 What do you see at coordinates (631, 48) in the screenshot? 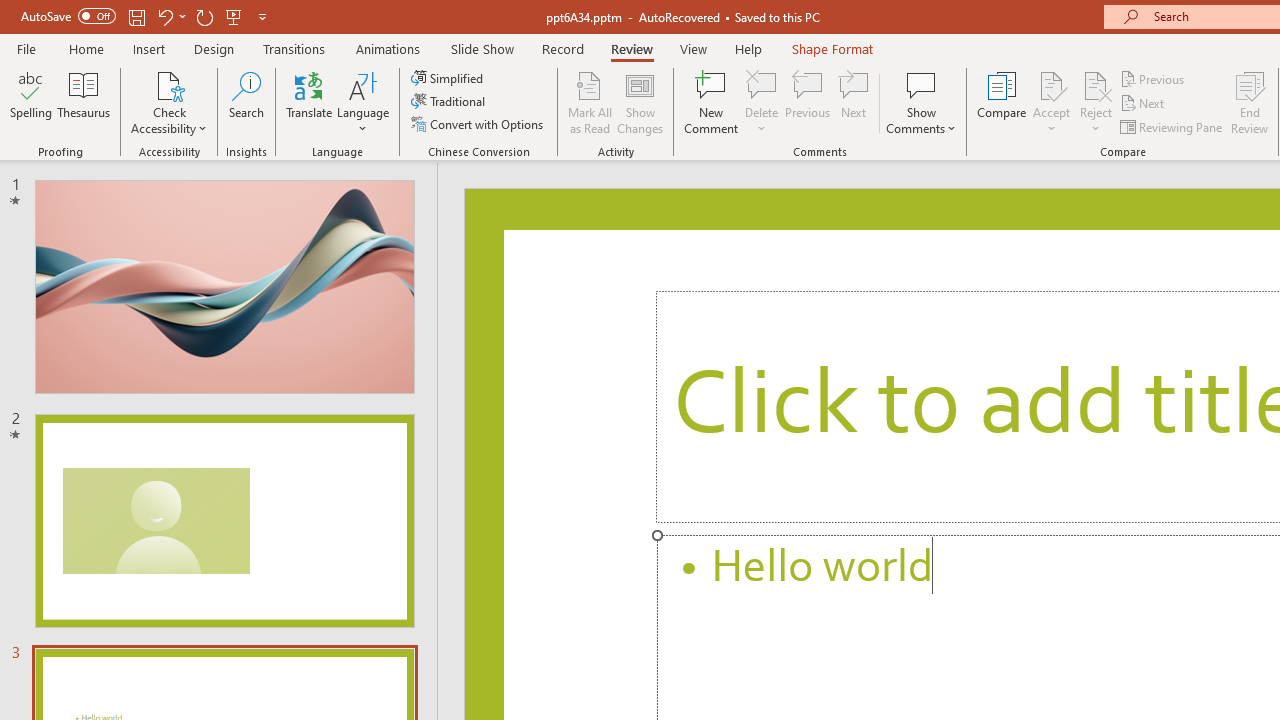
I see `Review` at bounding box center [631, 48].